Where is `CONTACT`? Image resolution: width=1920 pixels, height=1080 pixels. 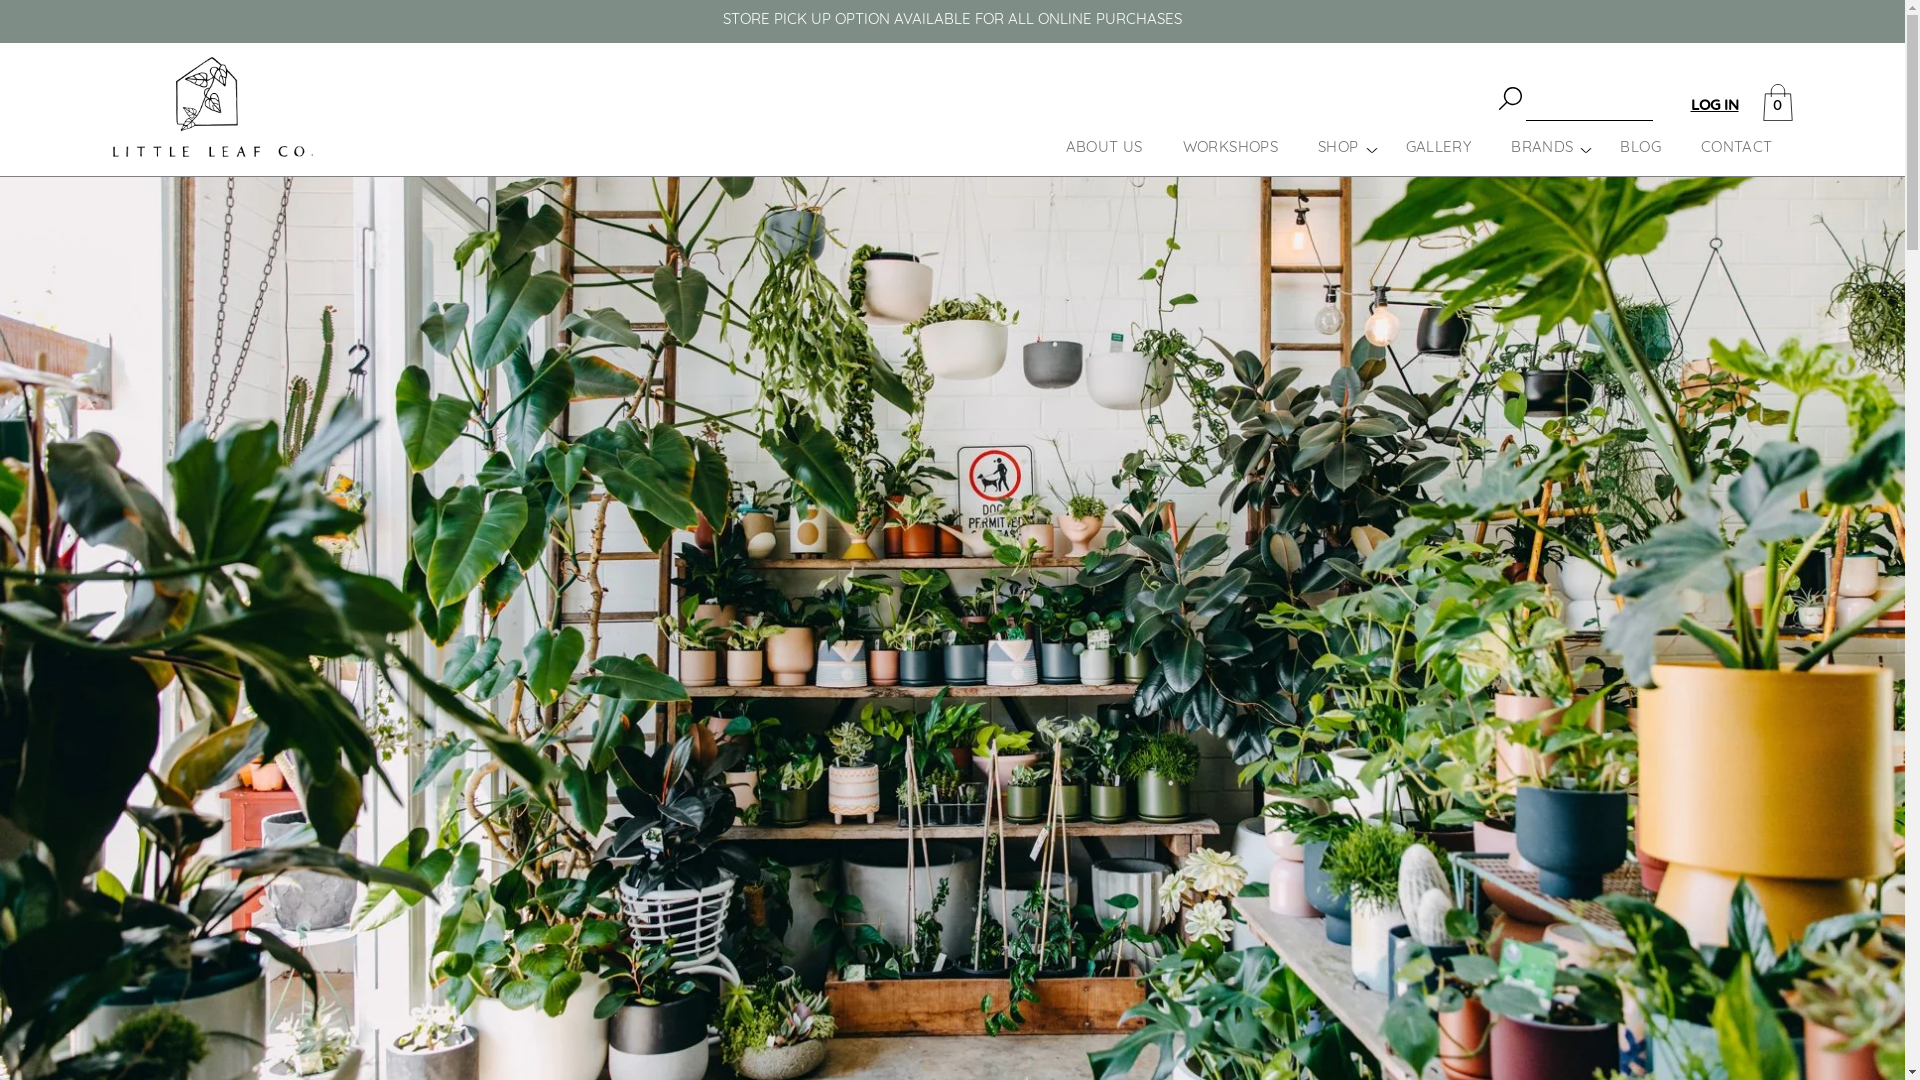
CONTACT is located at coordinates (1737, 148).